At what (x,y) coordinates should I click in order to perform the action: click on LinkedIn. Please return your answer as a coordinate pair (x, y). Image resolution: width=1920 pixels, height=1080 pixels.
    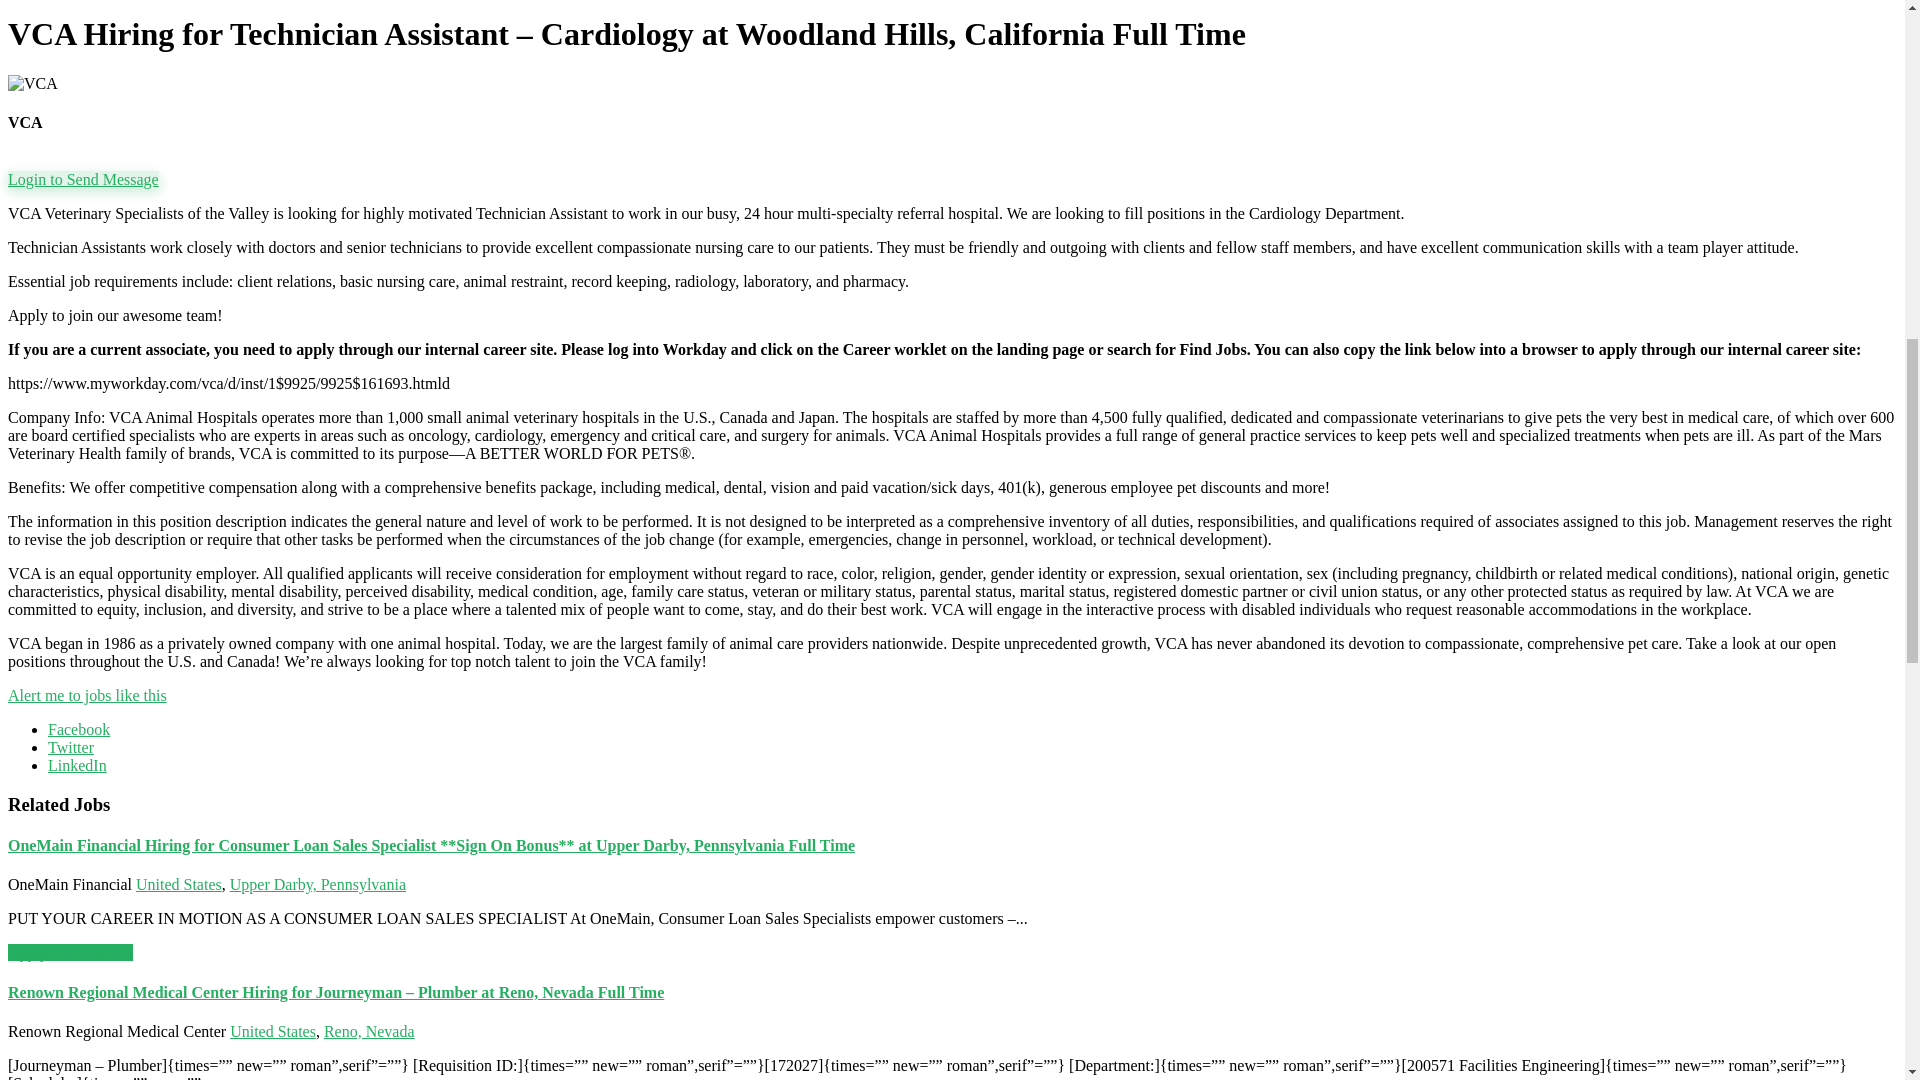
    Looking at the image, I should click on (78, 766).